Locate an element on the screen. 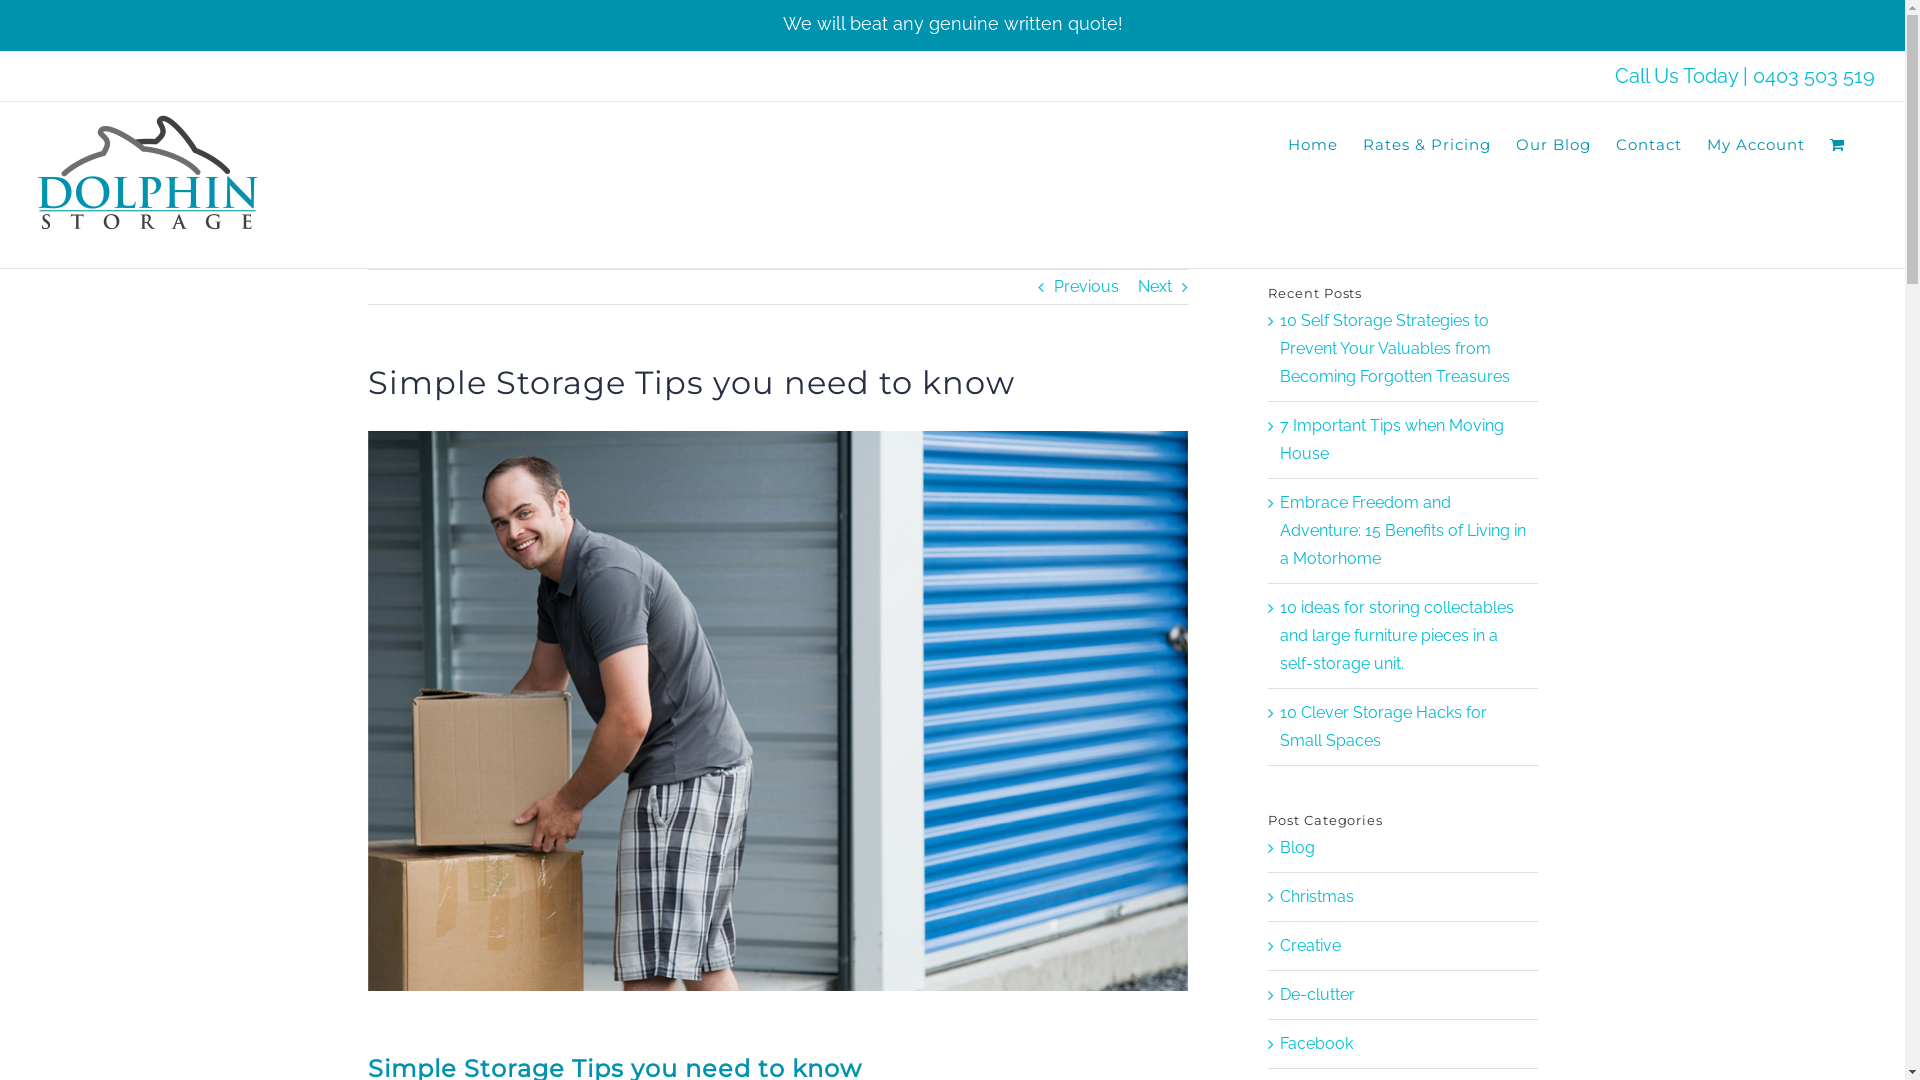 The height and width of the screenshot is (1080, 1920). Contact is located at coordinates (1649, 144).